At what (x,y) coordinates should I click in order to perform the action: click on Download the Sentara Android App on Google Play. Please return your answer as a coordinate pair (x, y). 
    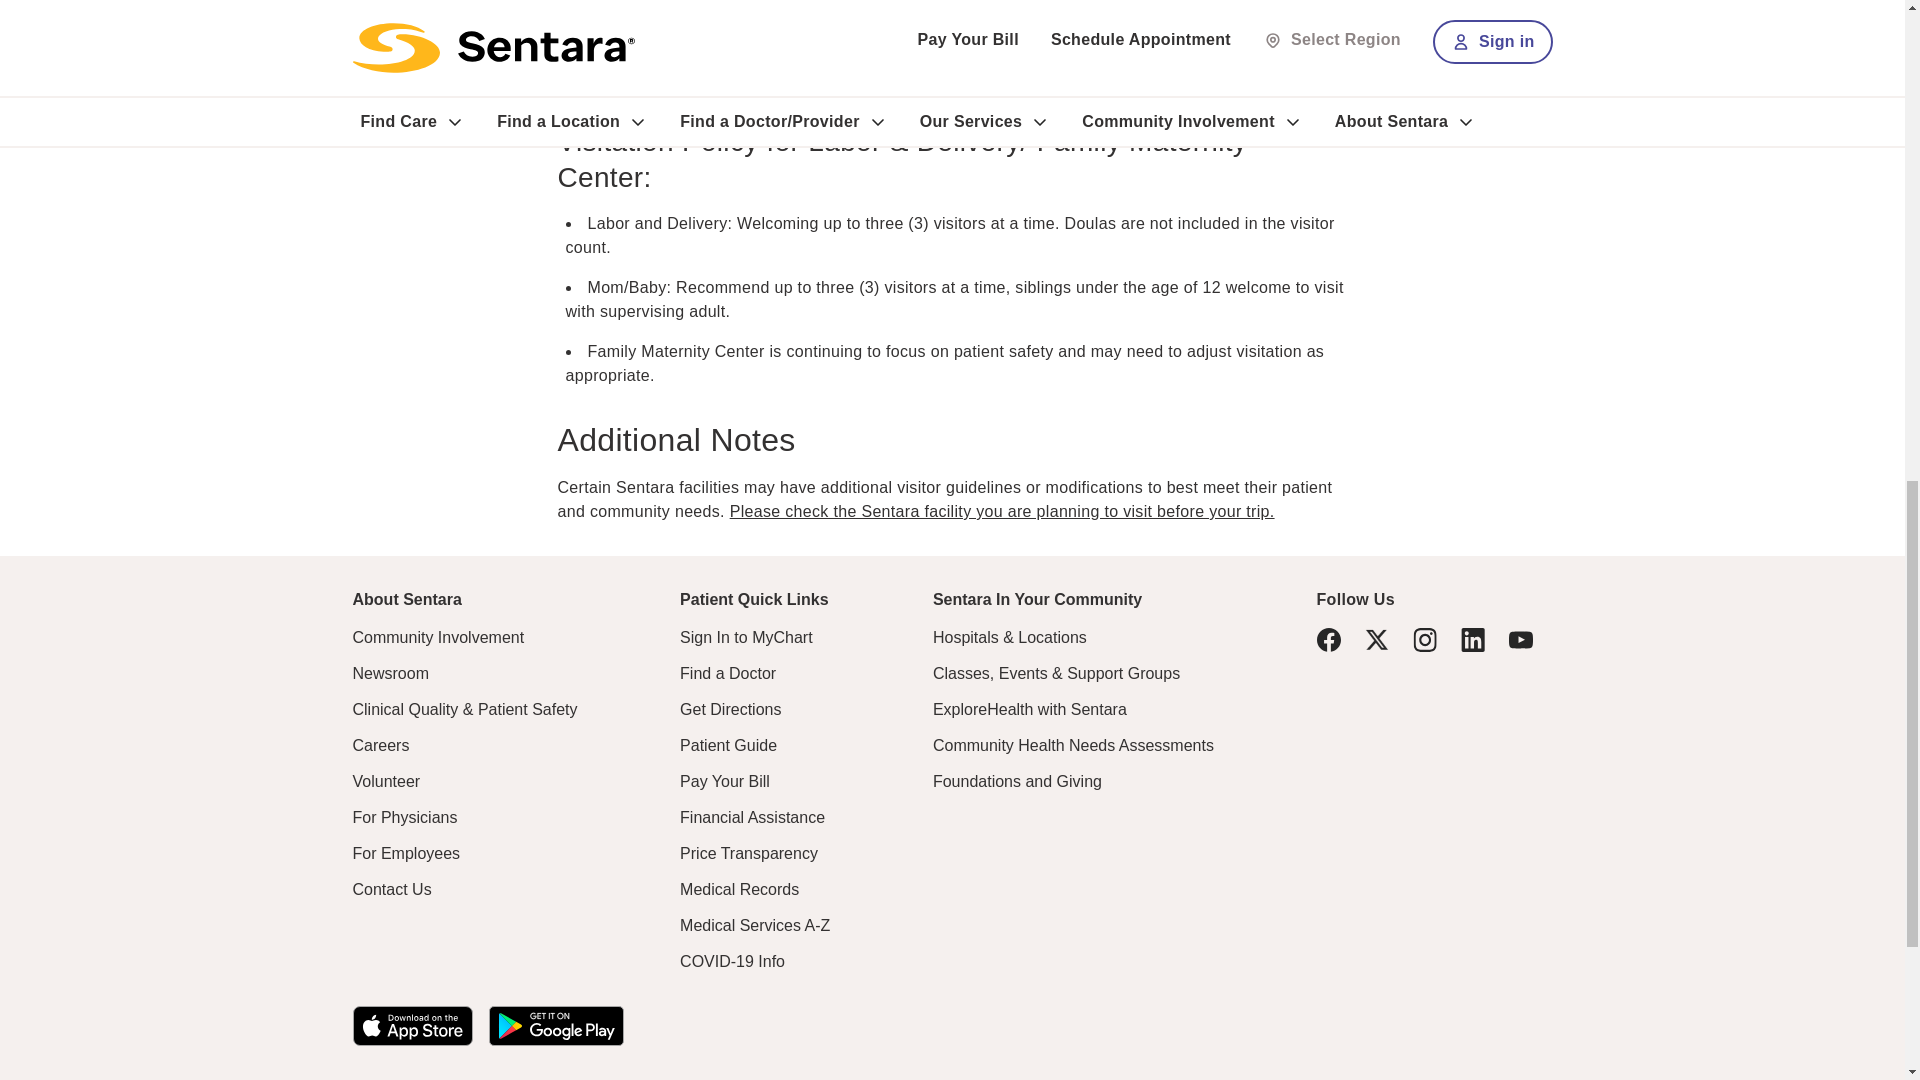
    Looking at the image, I should click on (554, 1026).